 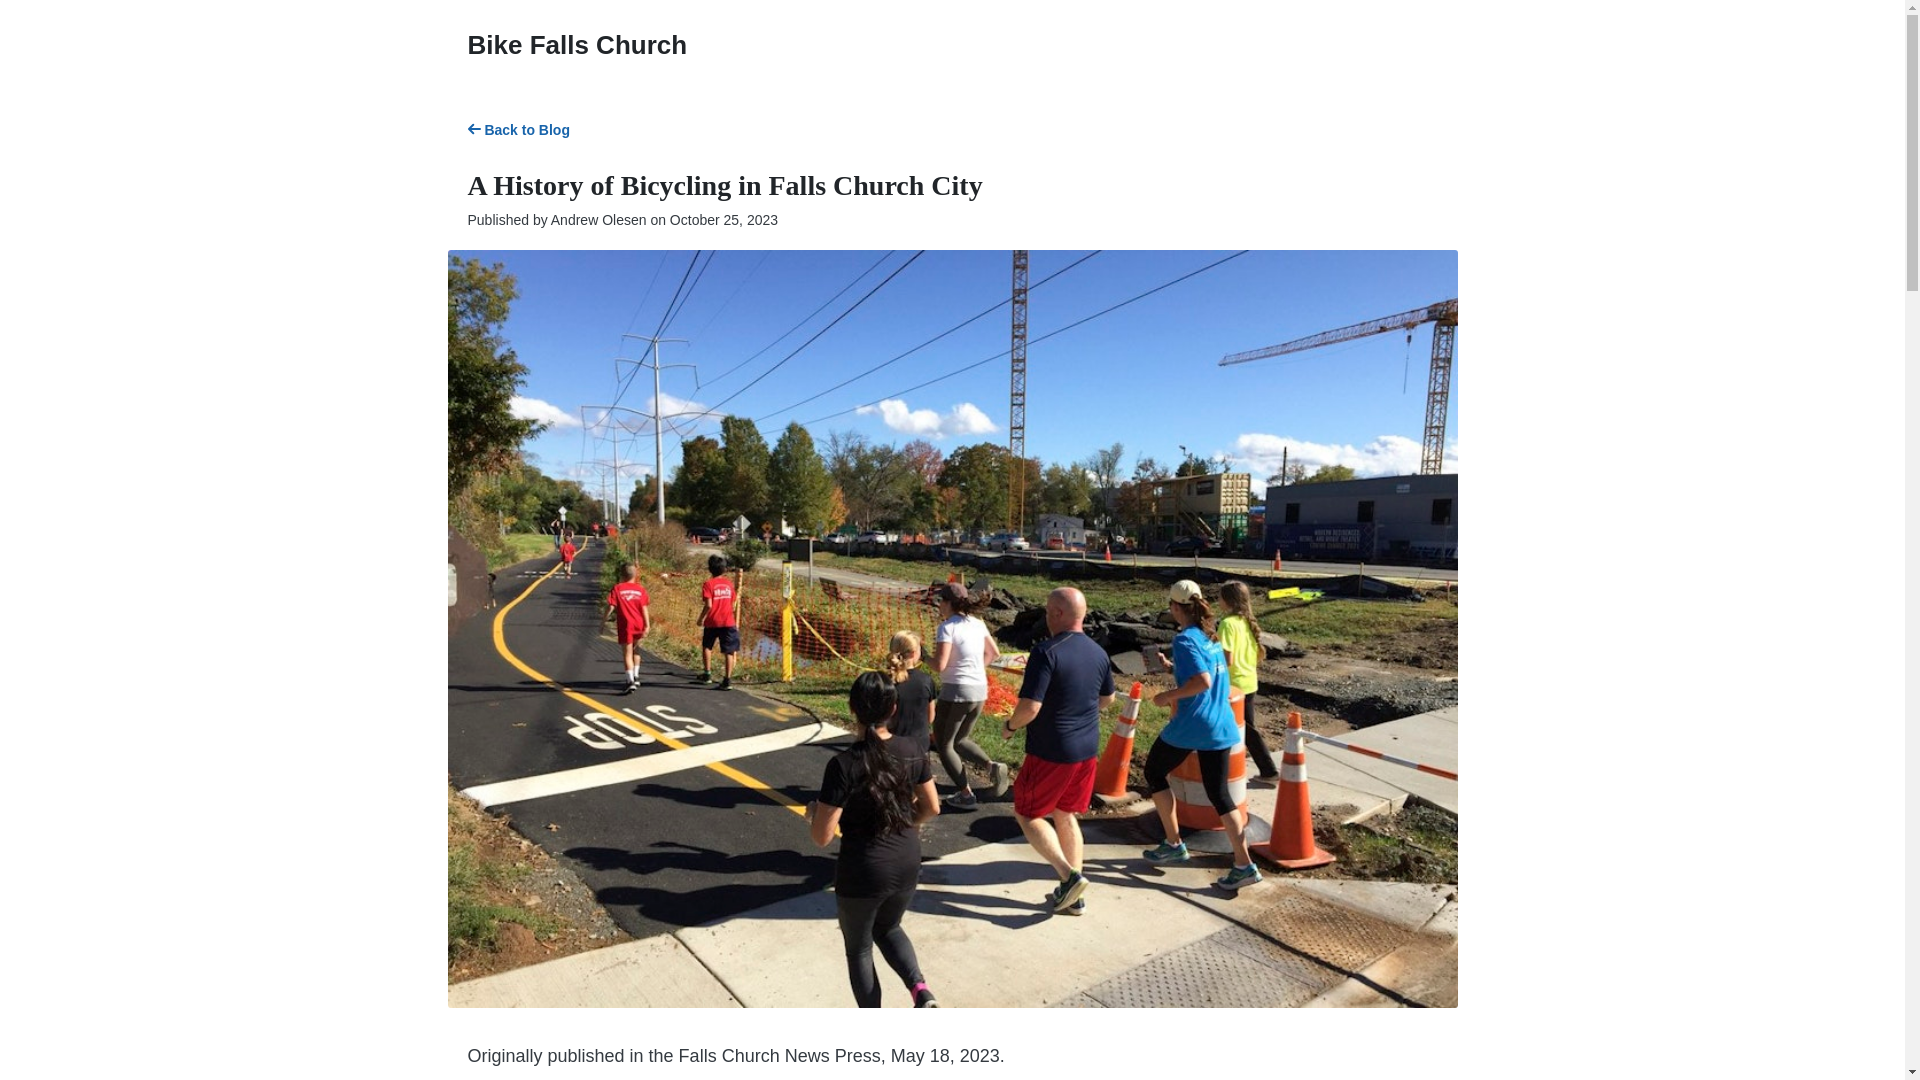 I want to click on Bike Falls Church, so click(x=578, y=45).